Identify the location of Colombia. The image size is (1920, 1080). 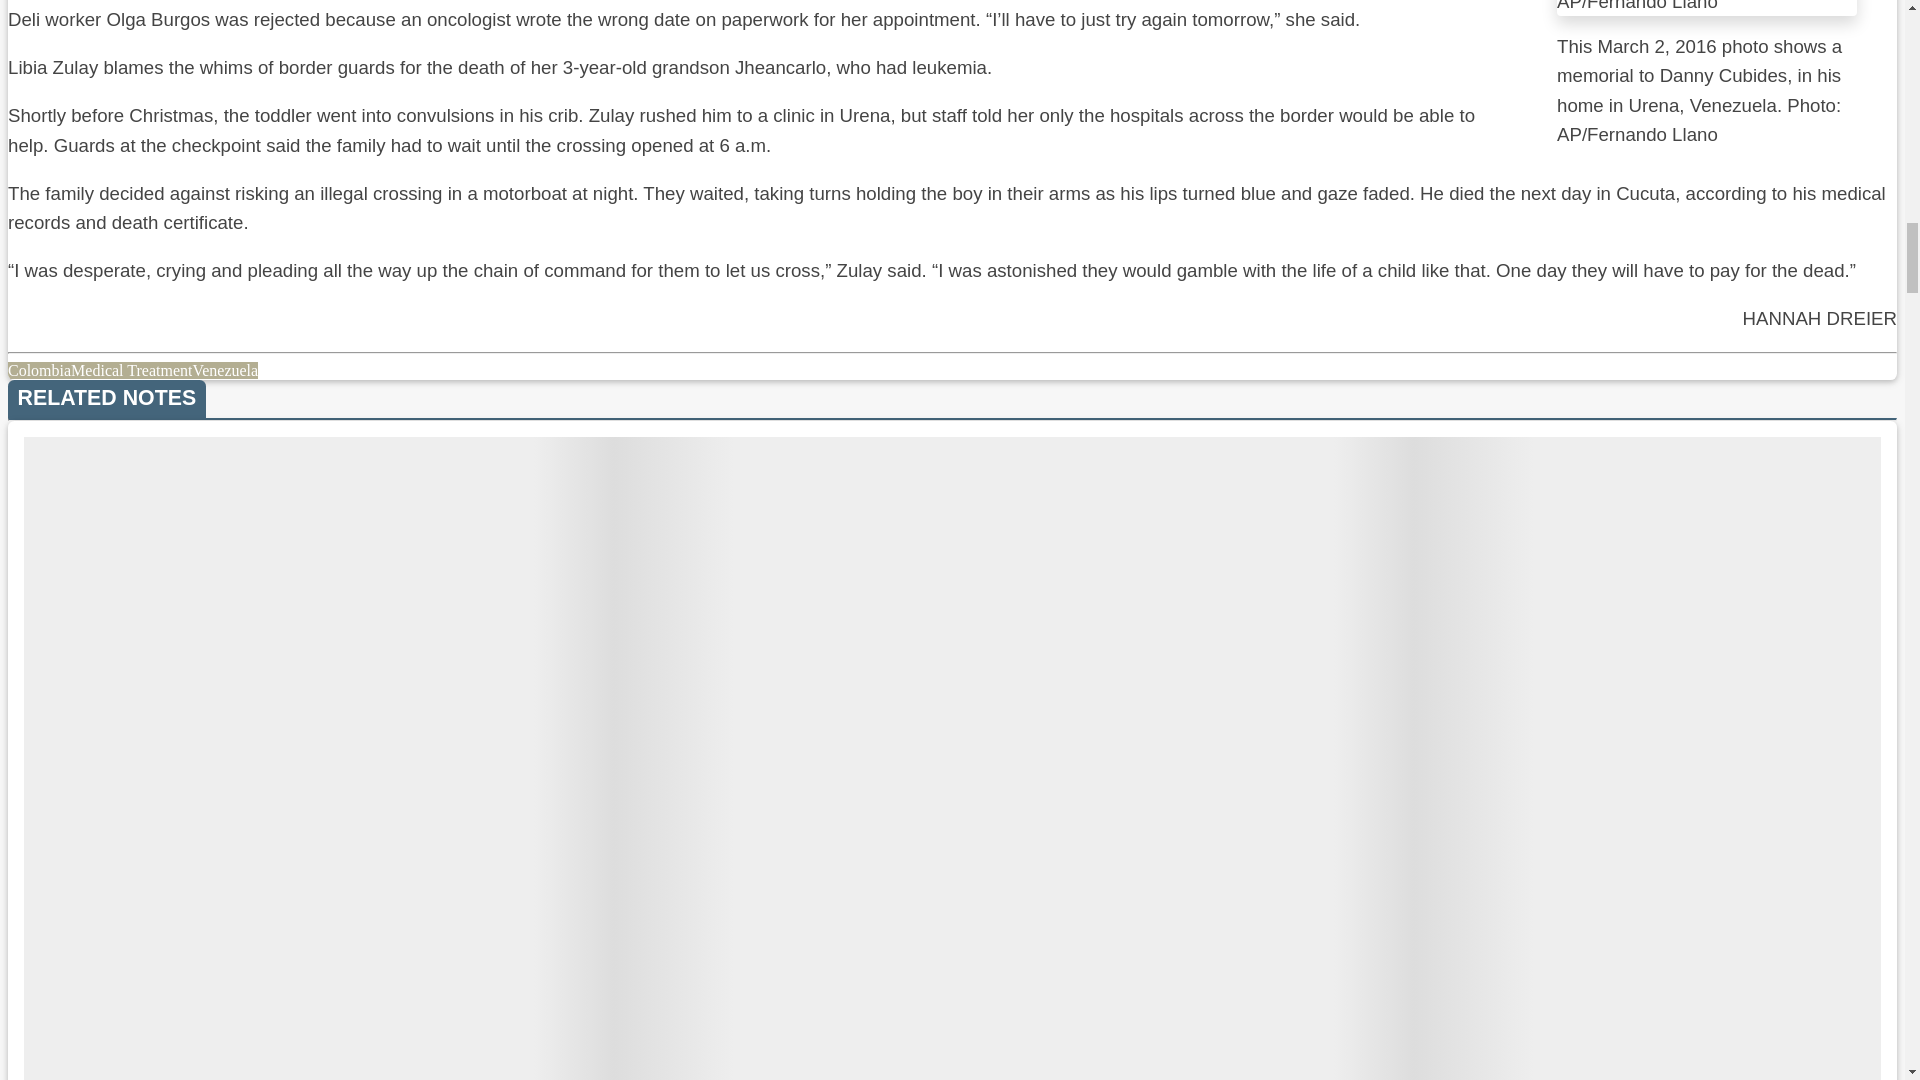
(39, 370).